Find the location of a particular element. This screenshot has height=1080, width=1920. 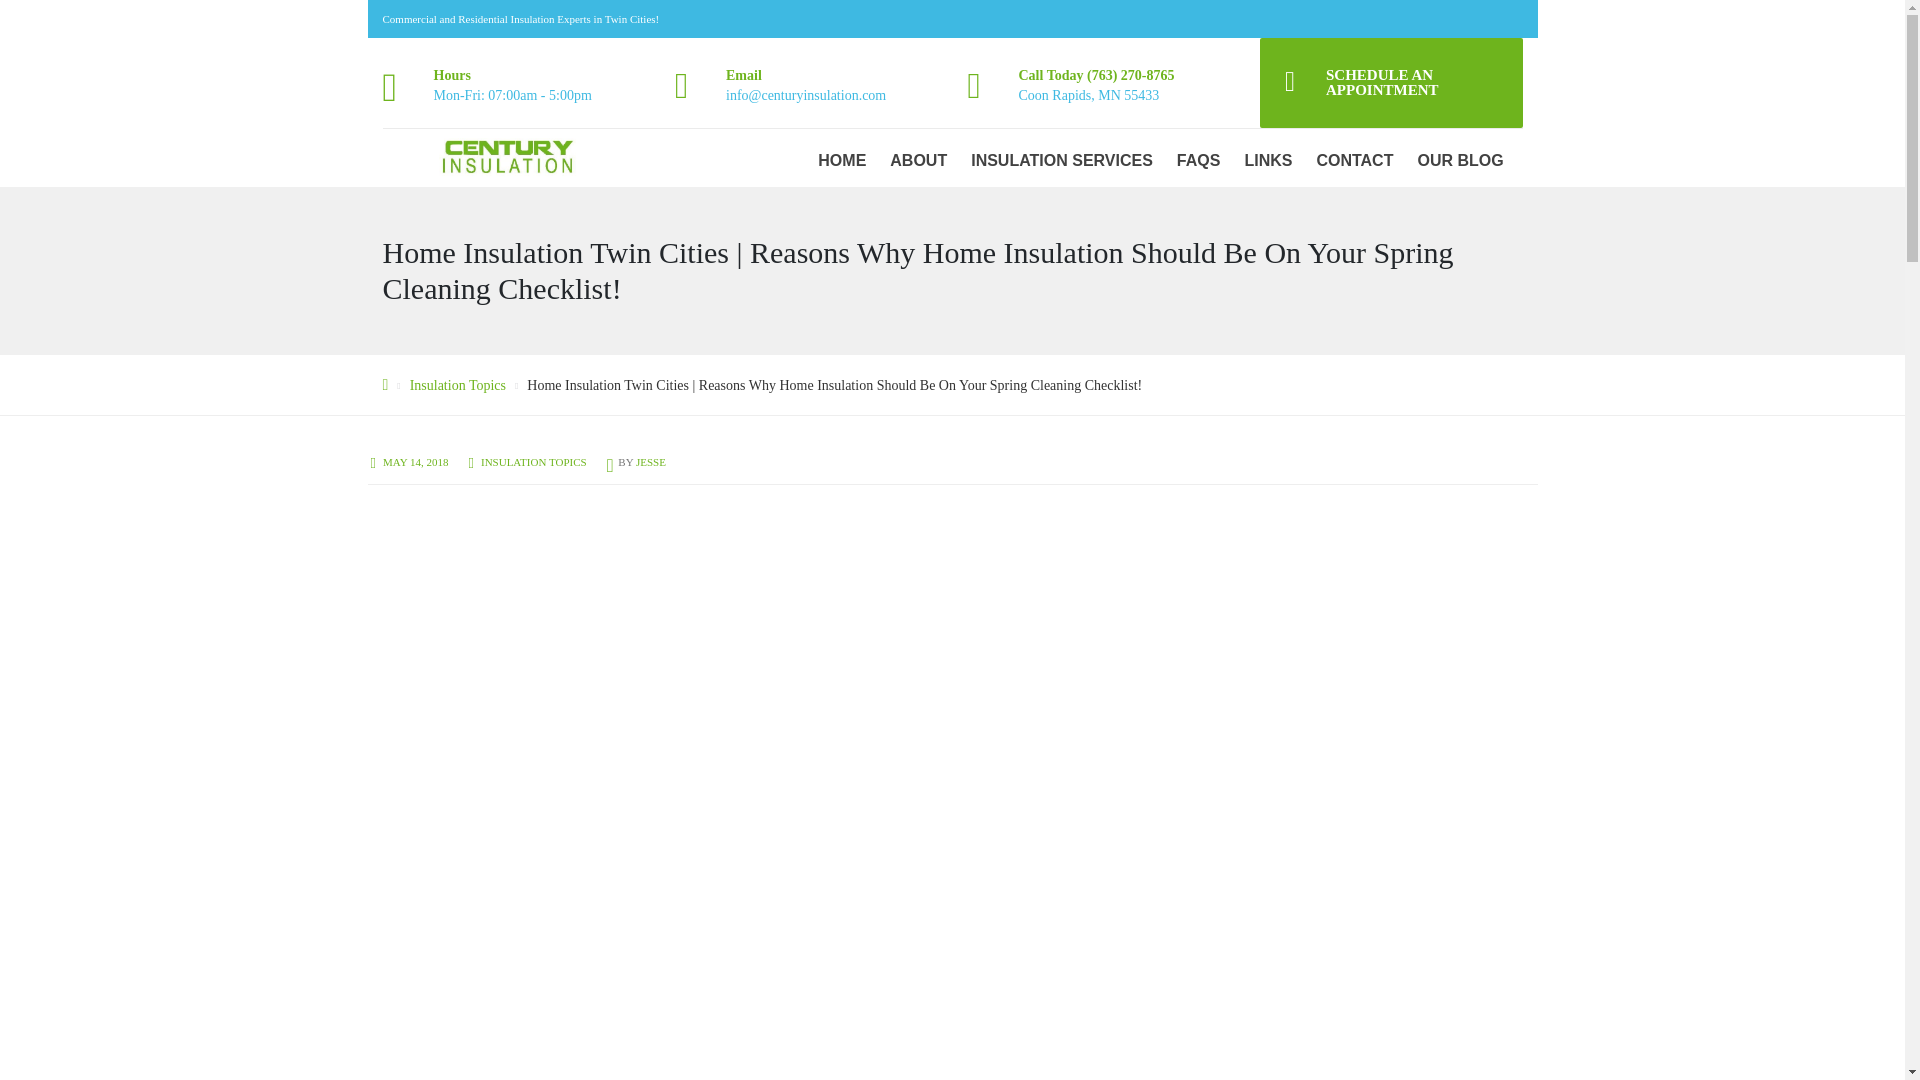

View all posts by Jesse is located at coordinates (650, 461).